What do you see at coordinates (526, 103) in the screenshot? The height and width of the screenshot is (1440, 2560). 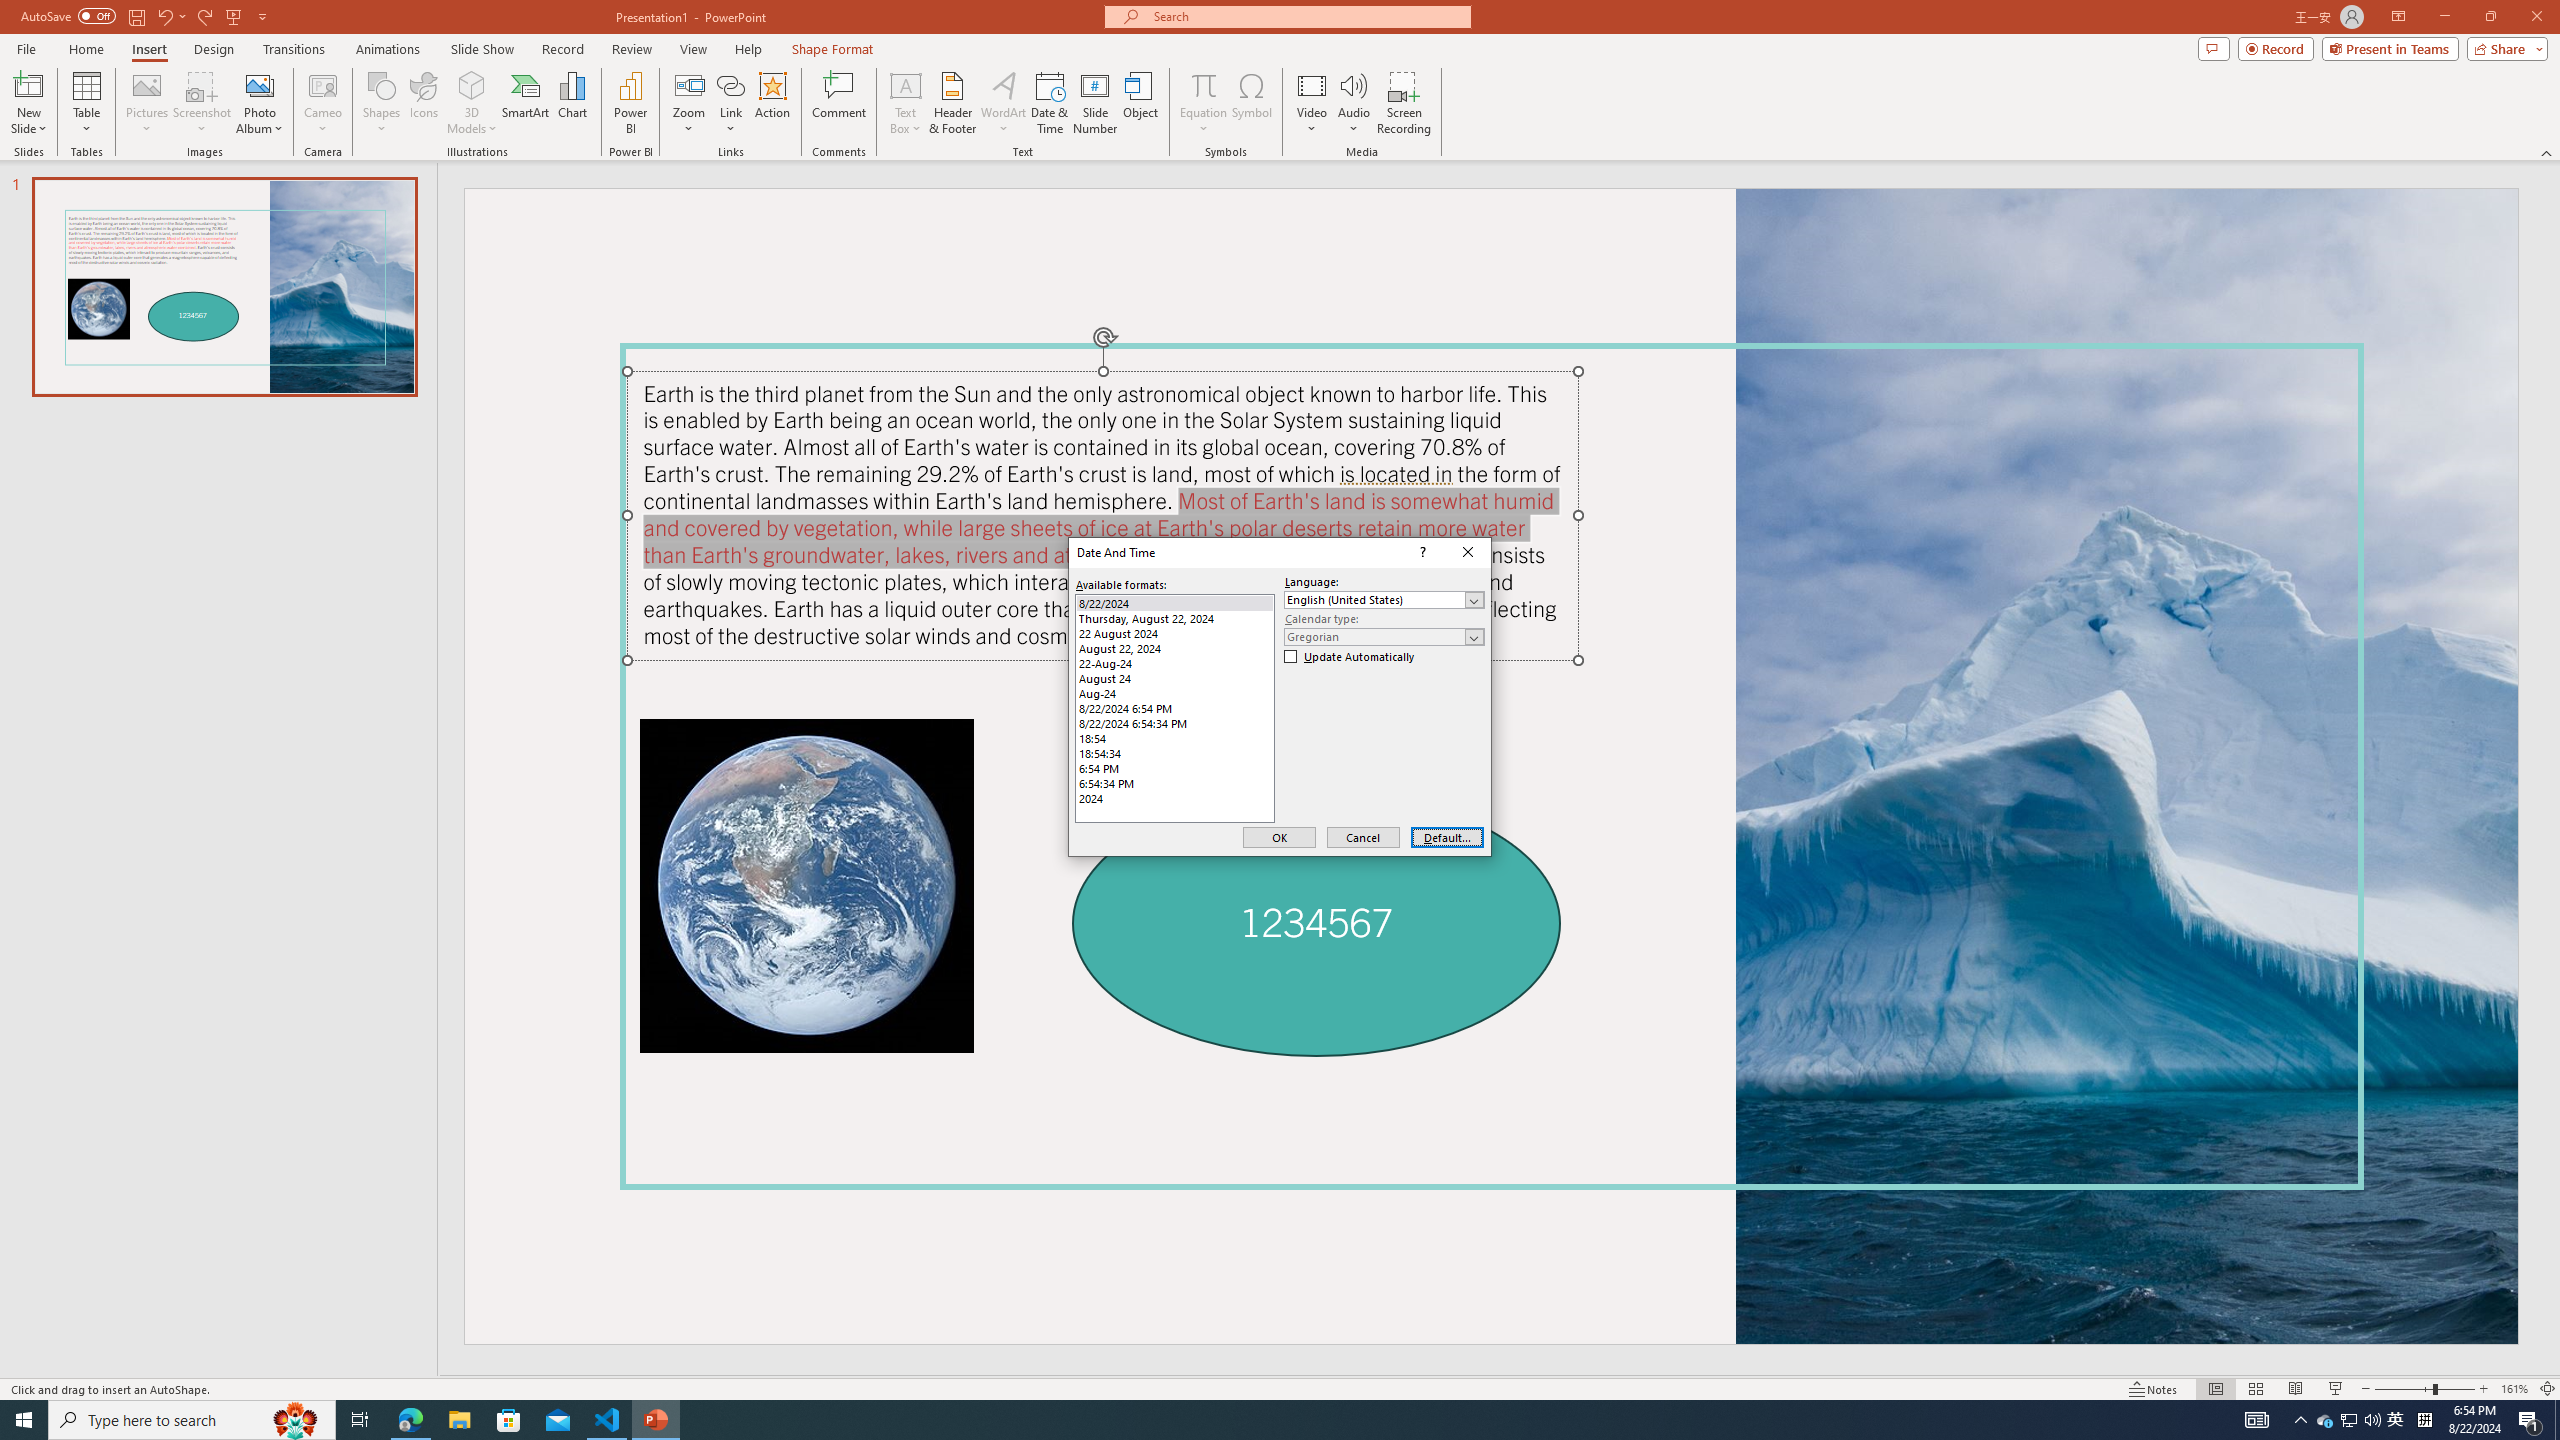 I see `SmartArt...` at bounding box center [526, 103].